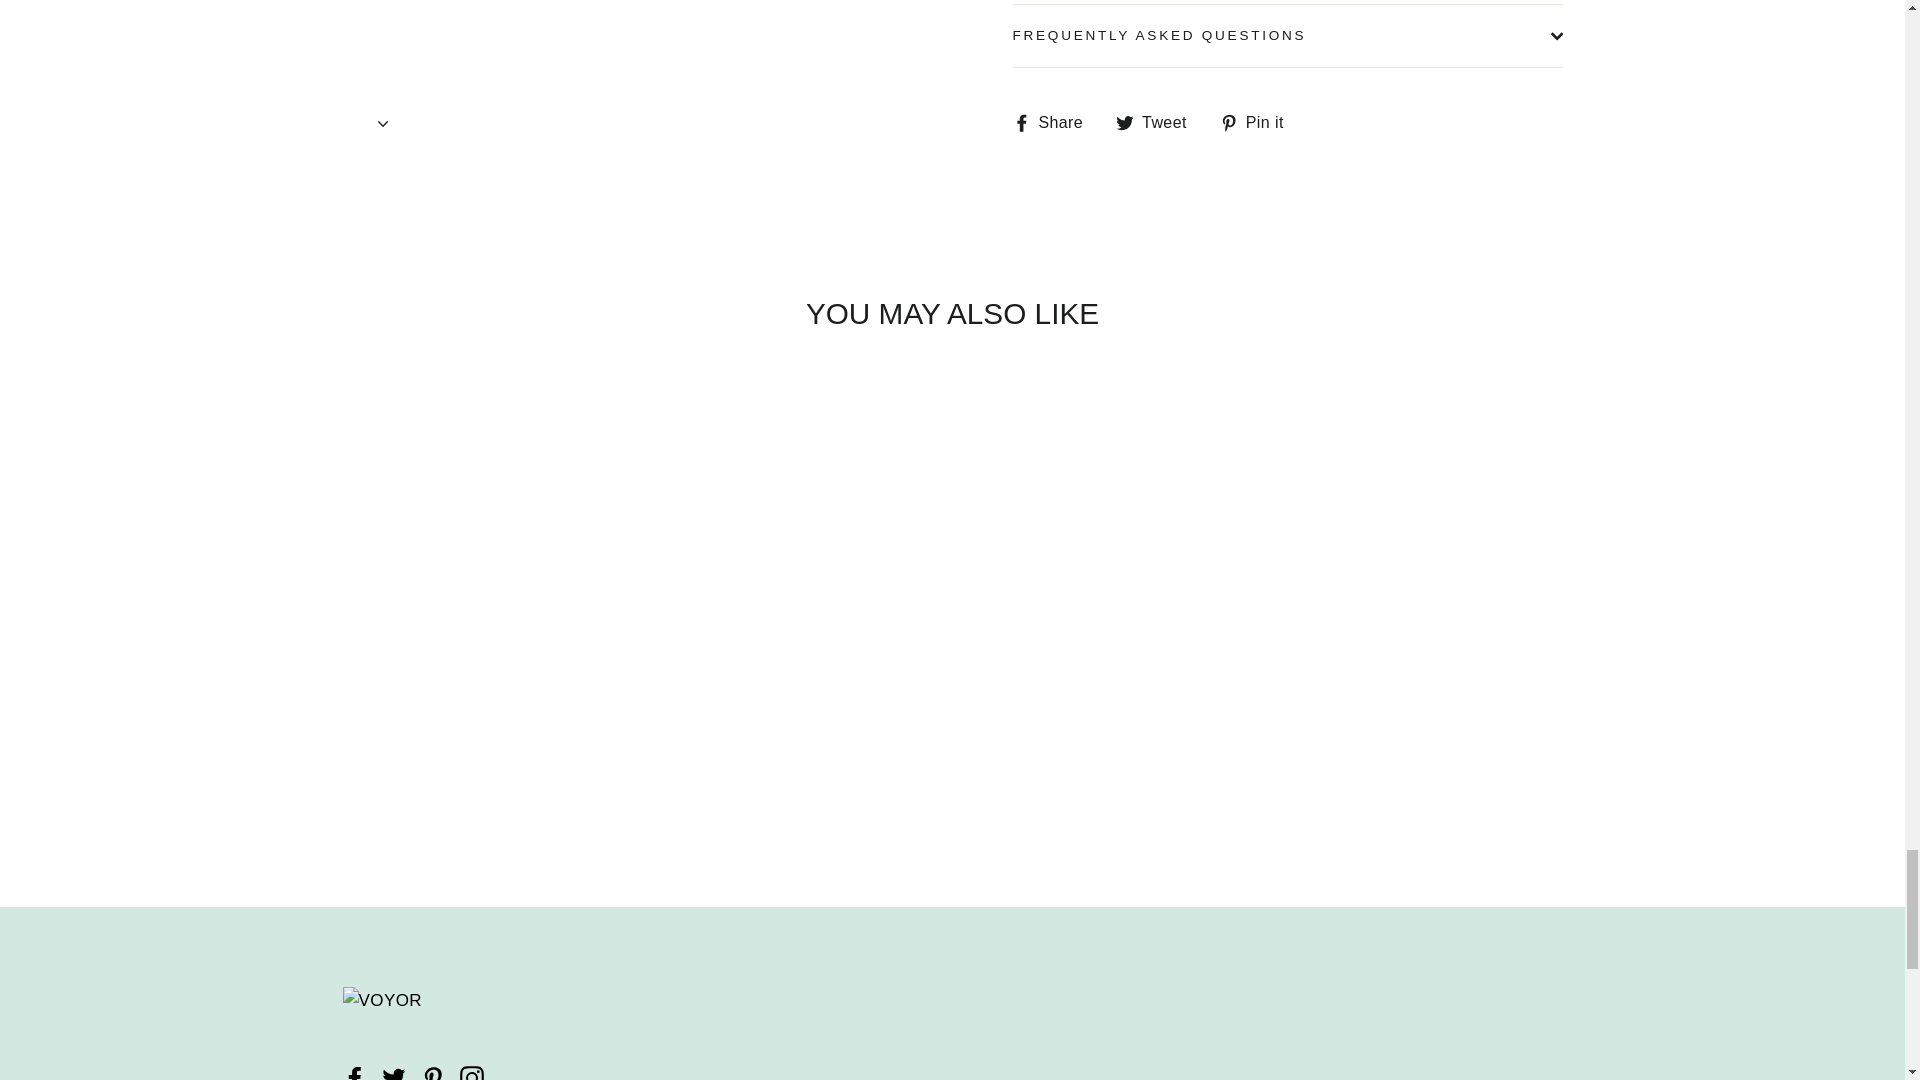 This screenshot has height=1080, width=1920. Describe the element at coordinates (472, 1072) in the screenshot. I see `VOYOR on Instagram` at that location.